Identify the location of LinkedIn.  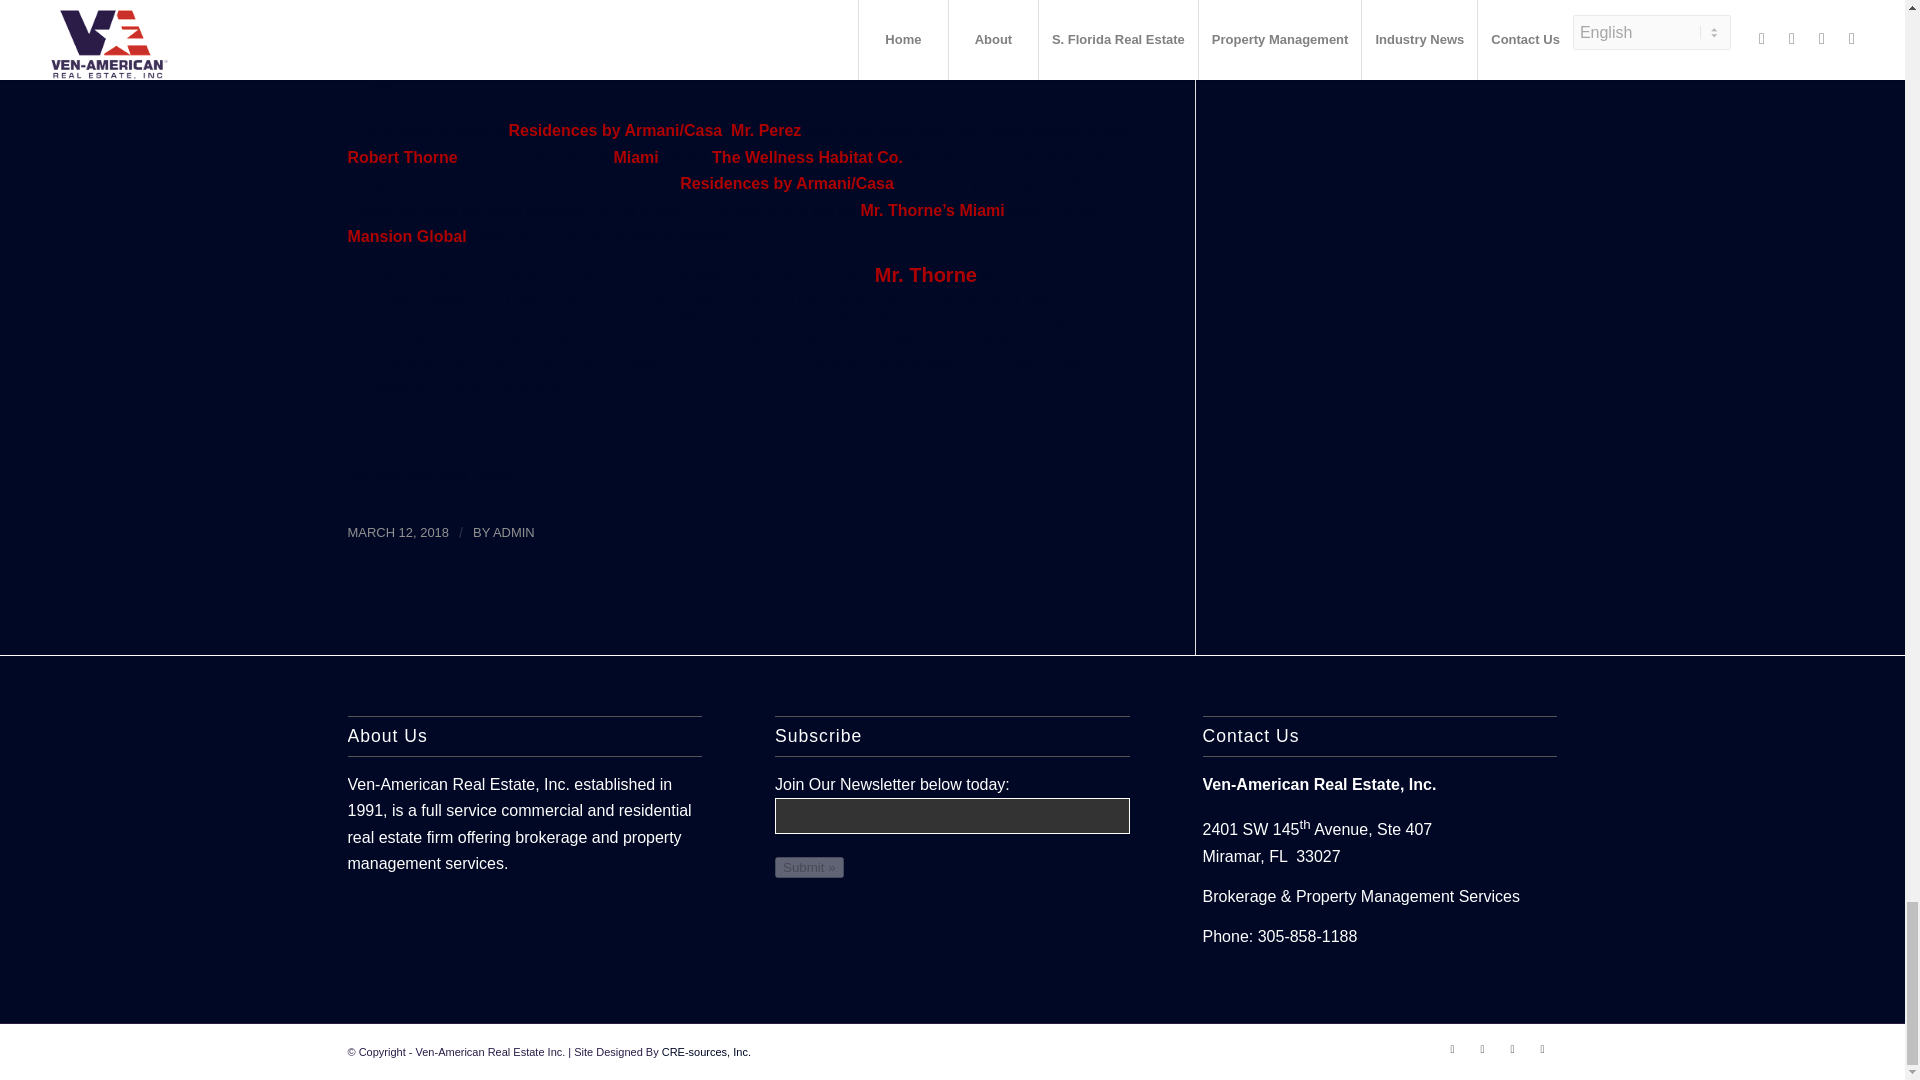
(1512, 1048).